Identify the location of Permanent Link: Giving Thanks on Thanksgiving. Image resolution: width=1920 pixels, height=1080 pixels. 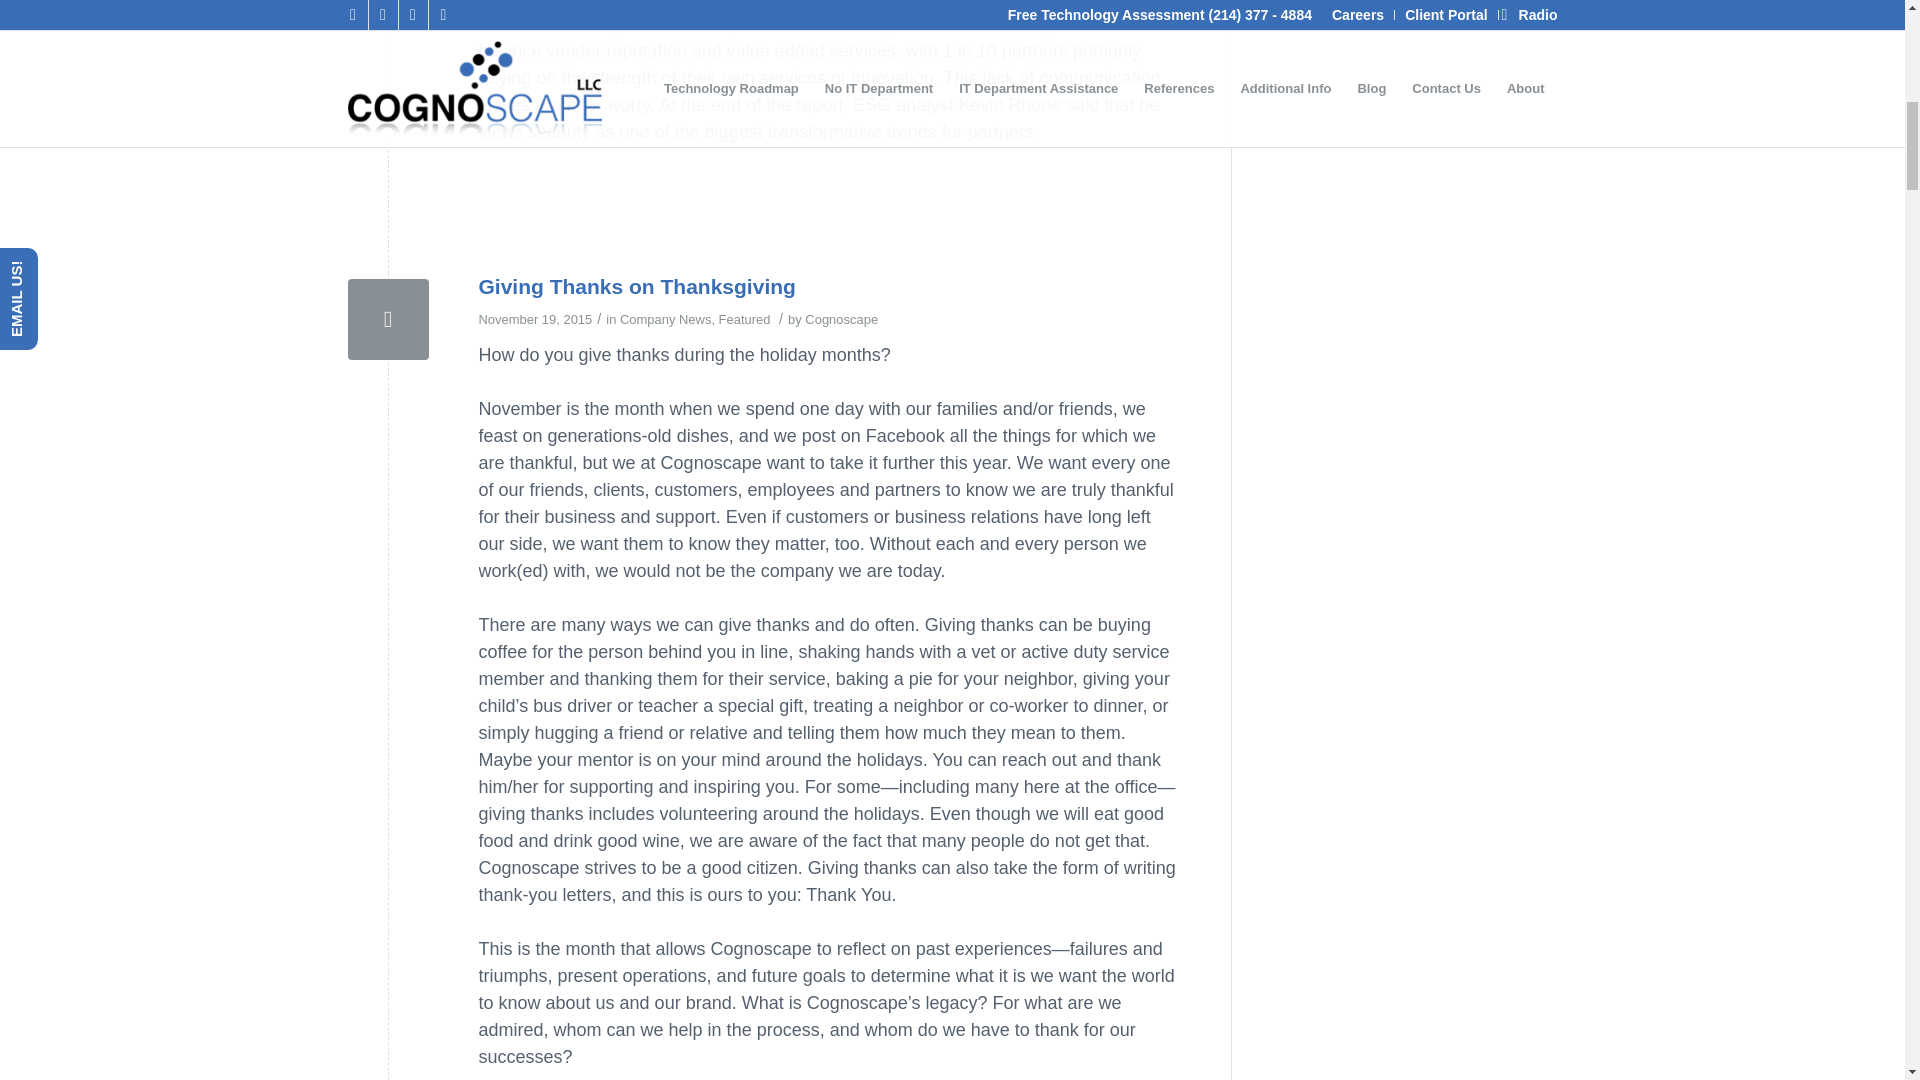
(636, 286).